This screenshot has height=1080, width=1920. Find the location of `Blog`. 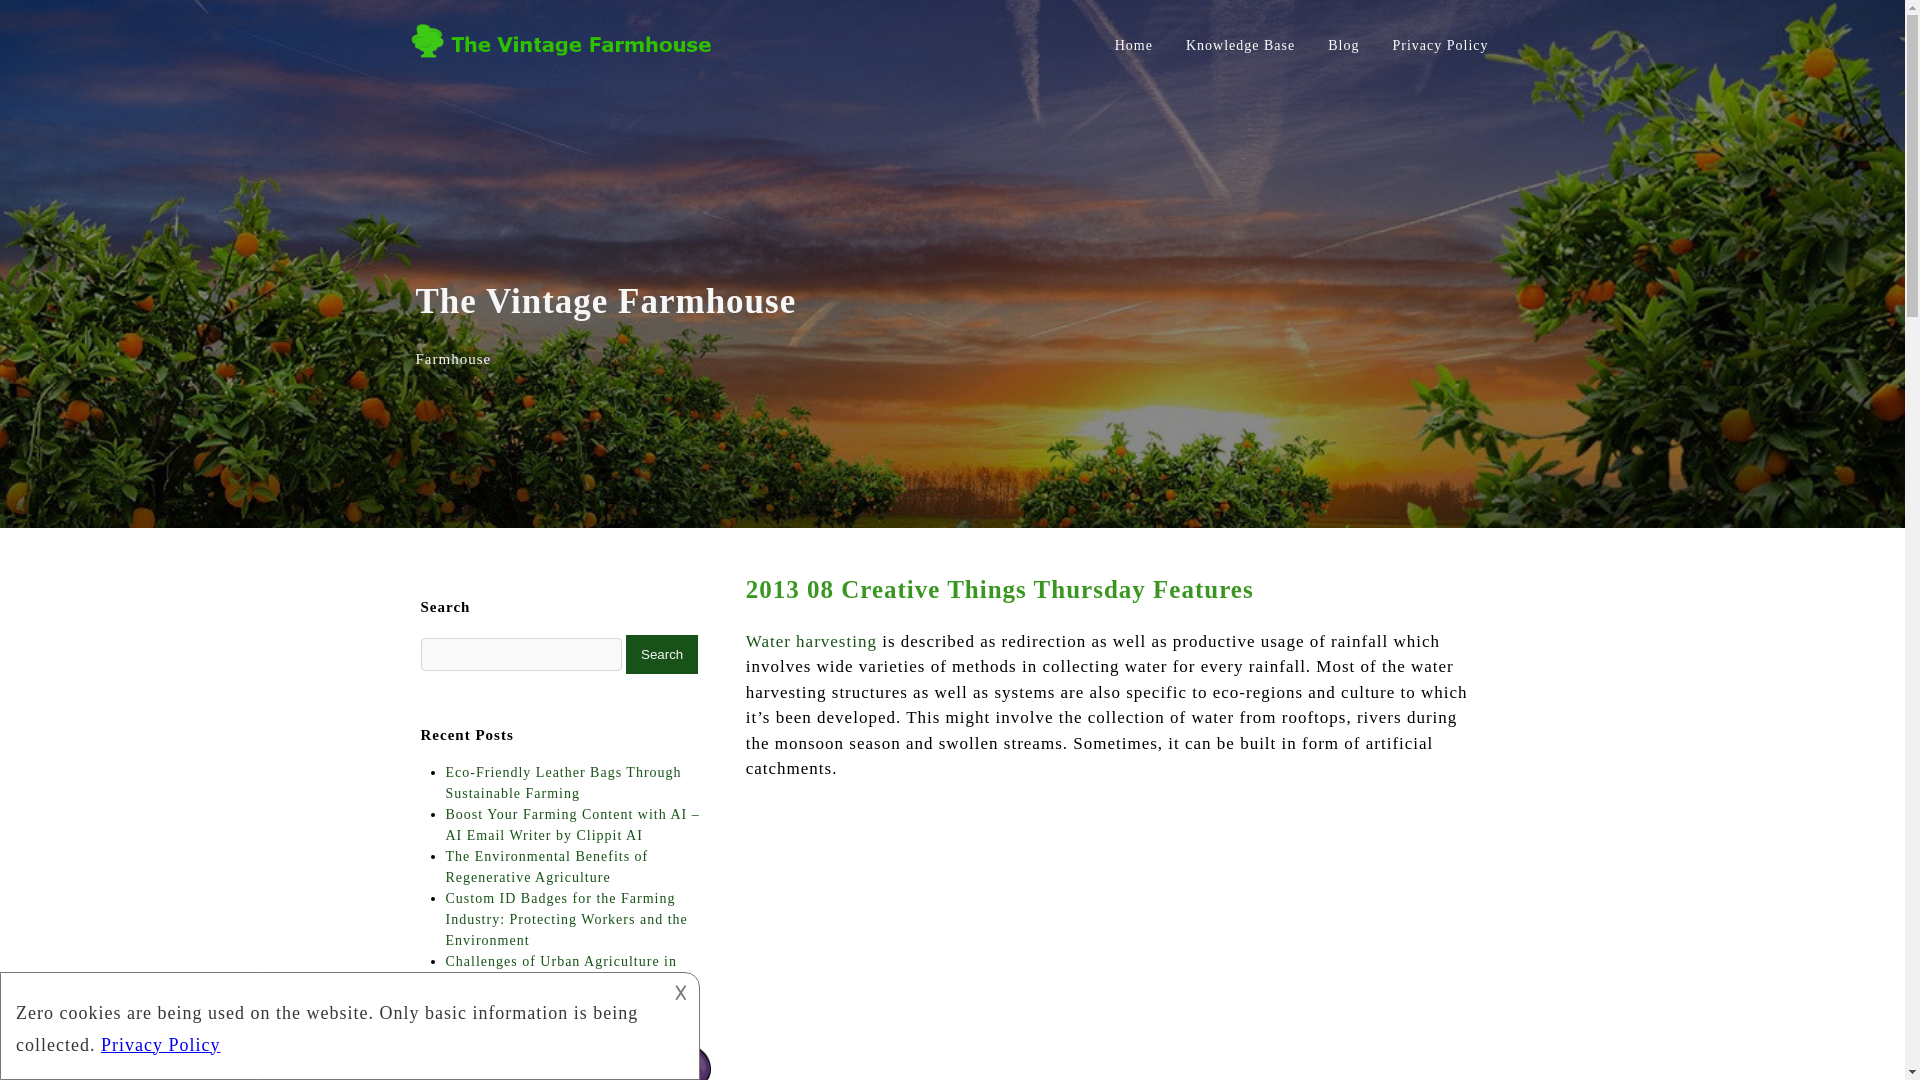

Blog is located at coordinates (1342, 44).